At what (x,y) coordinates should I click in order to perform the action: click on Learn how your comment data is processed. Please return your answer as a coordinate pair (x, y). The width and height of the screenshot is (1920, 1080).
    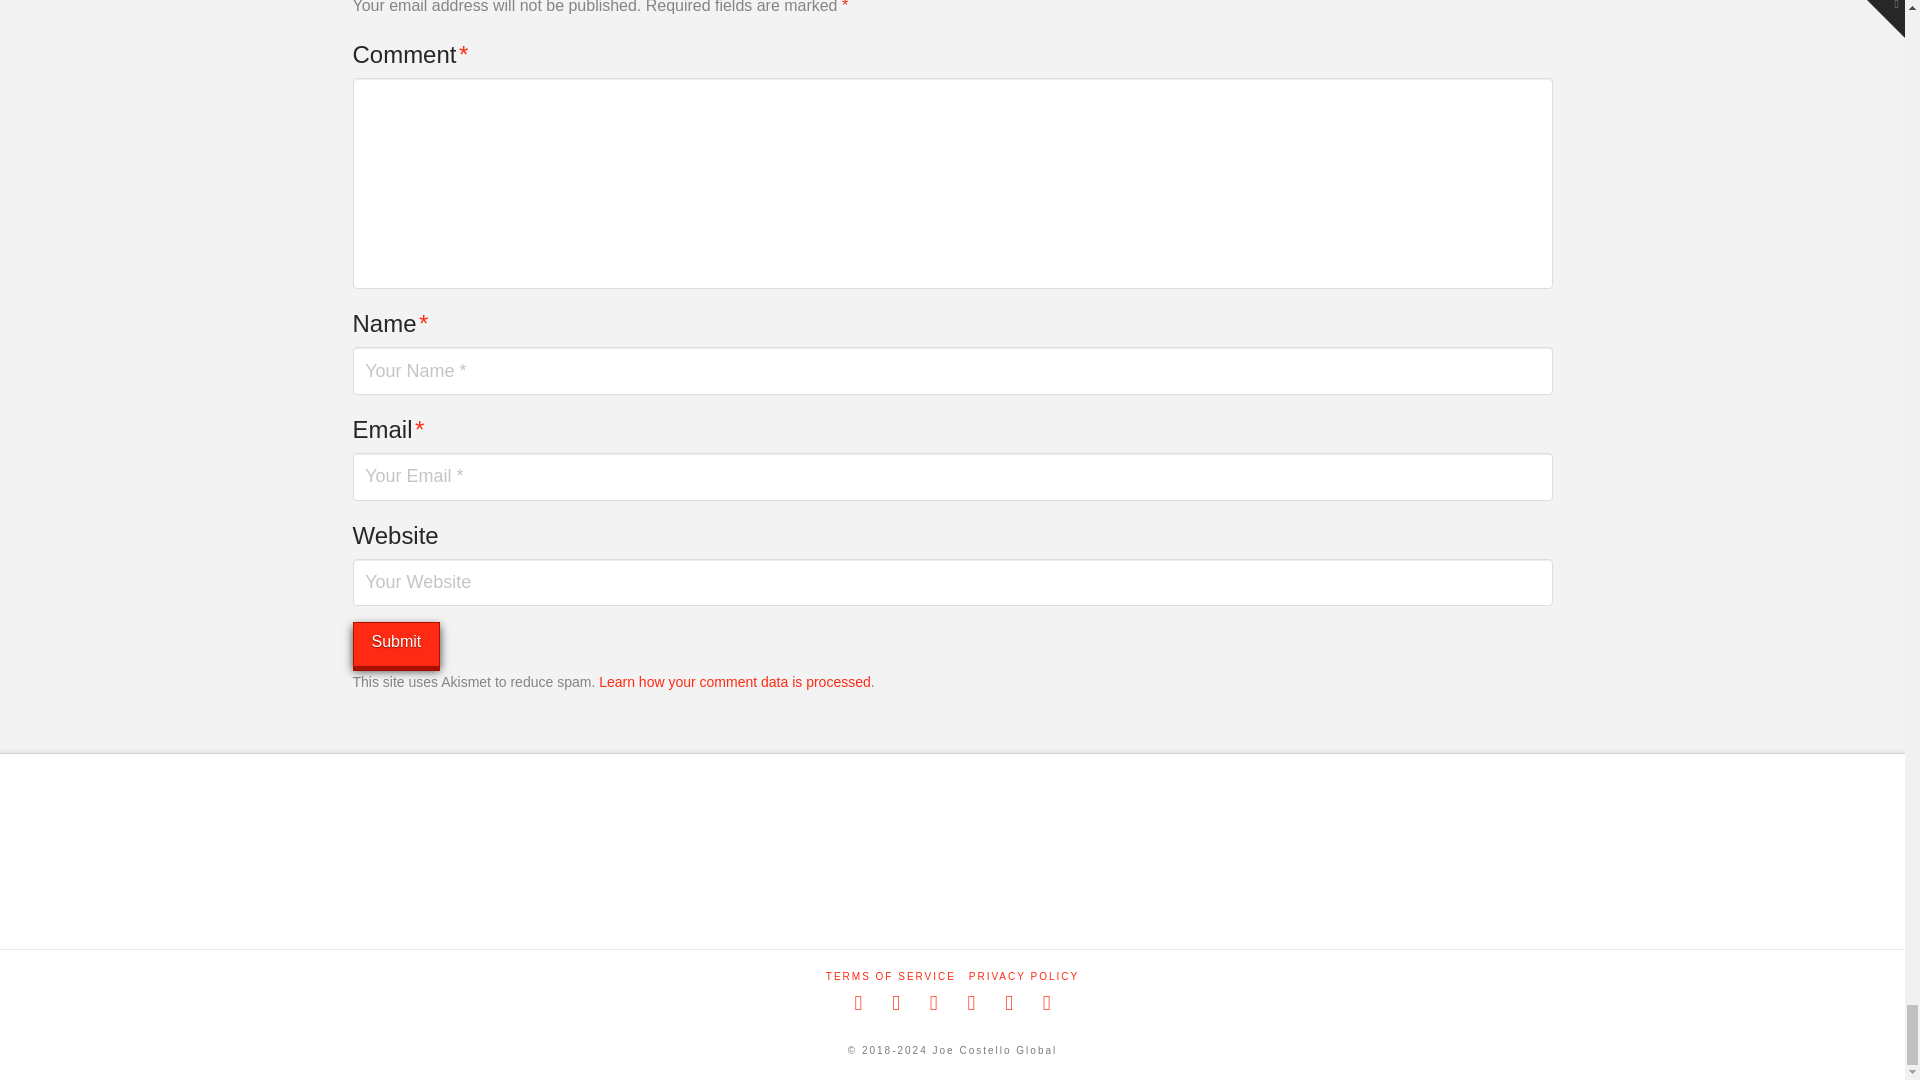
    Looking at the image, I should click on (735, 682).